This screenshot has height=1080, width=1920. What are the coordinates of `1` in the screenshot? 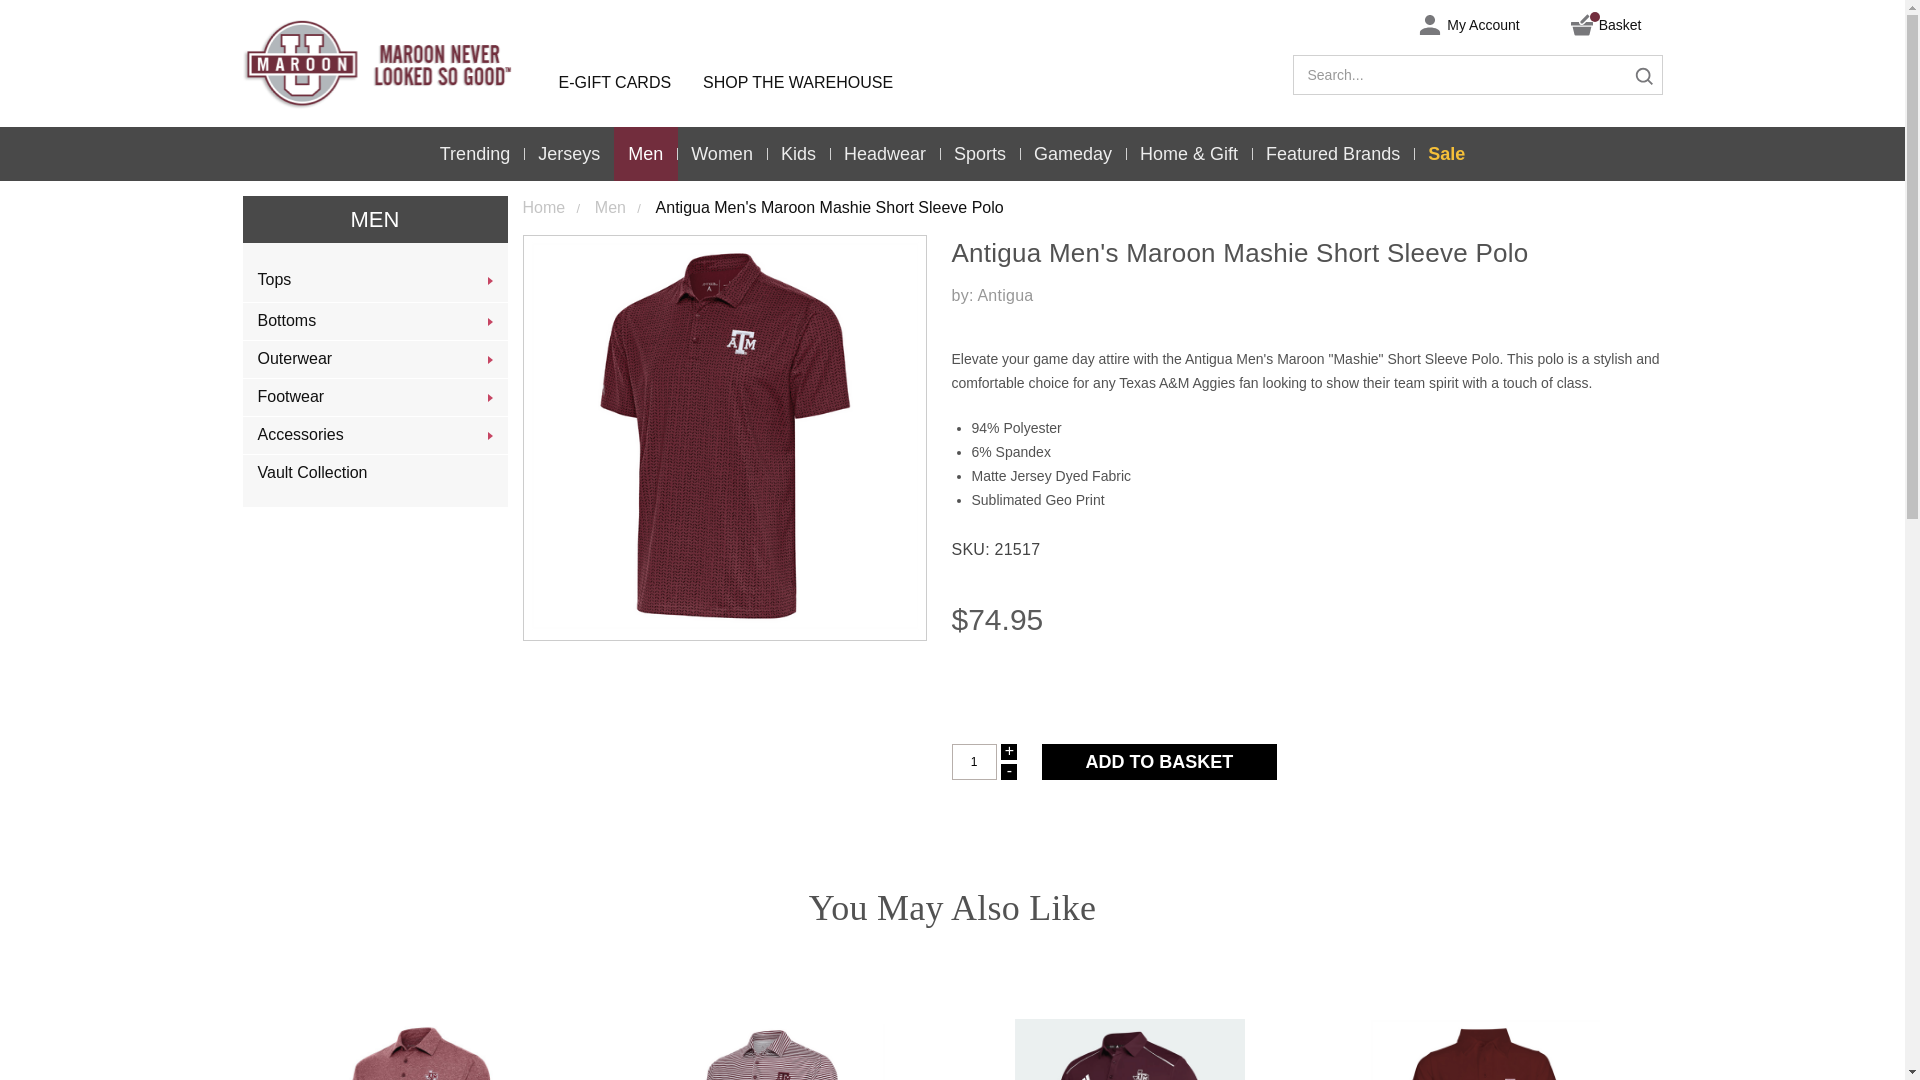 It's located at (974, 762).